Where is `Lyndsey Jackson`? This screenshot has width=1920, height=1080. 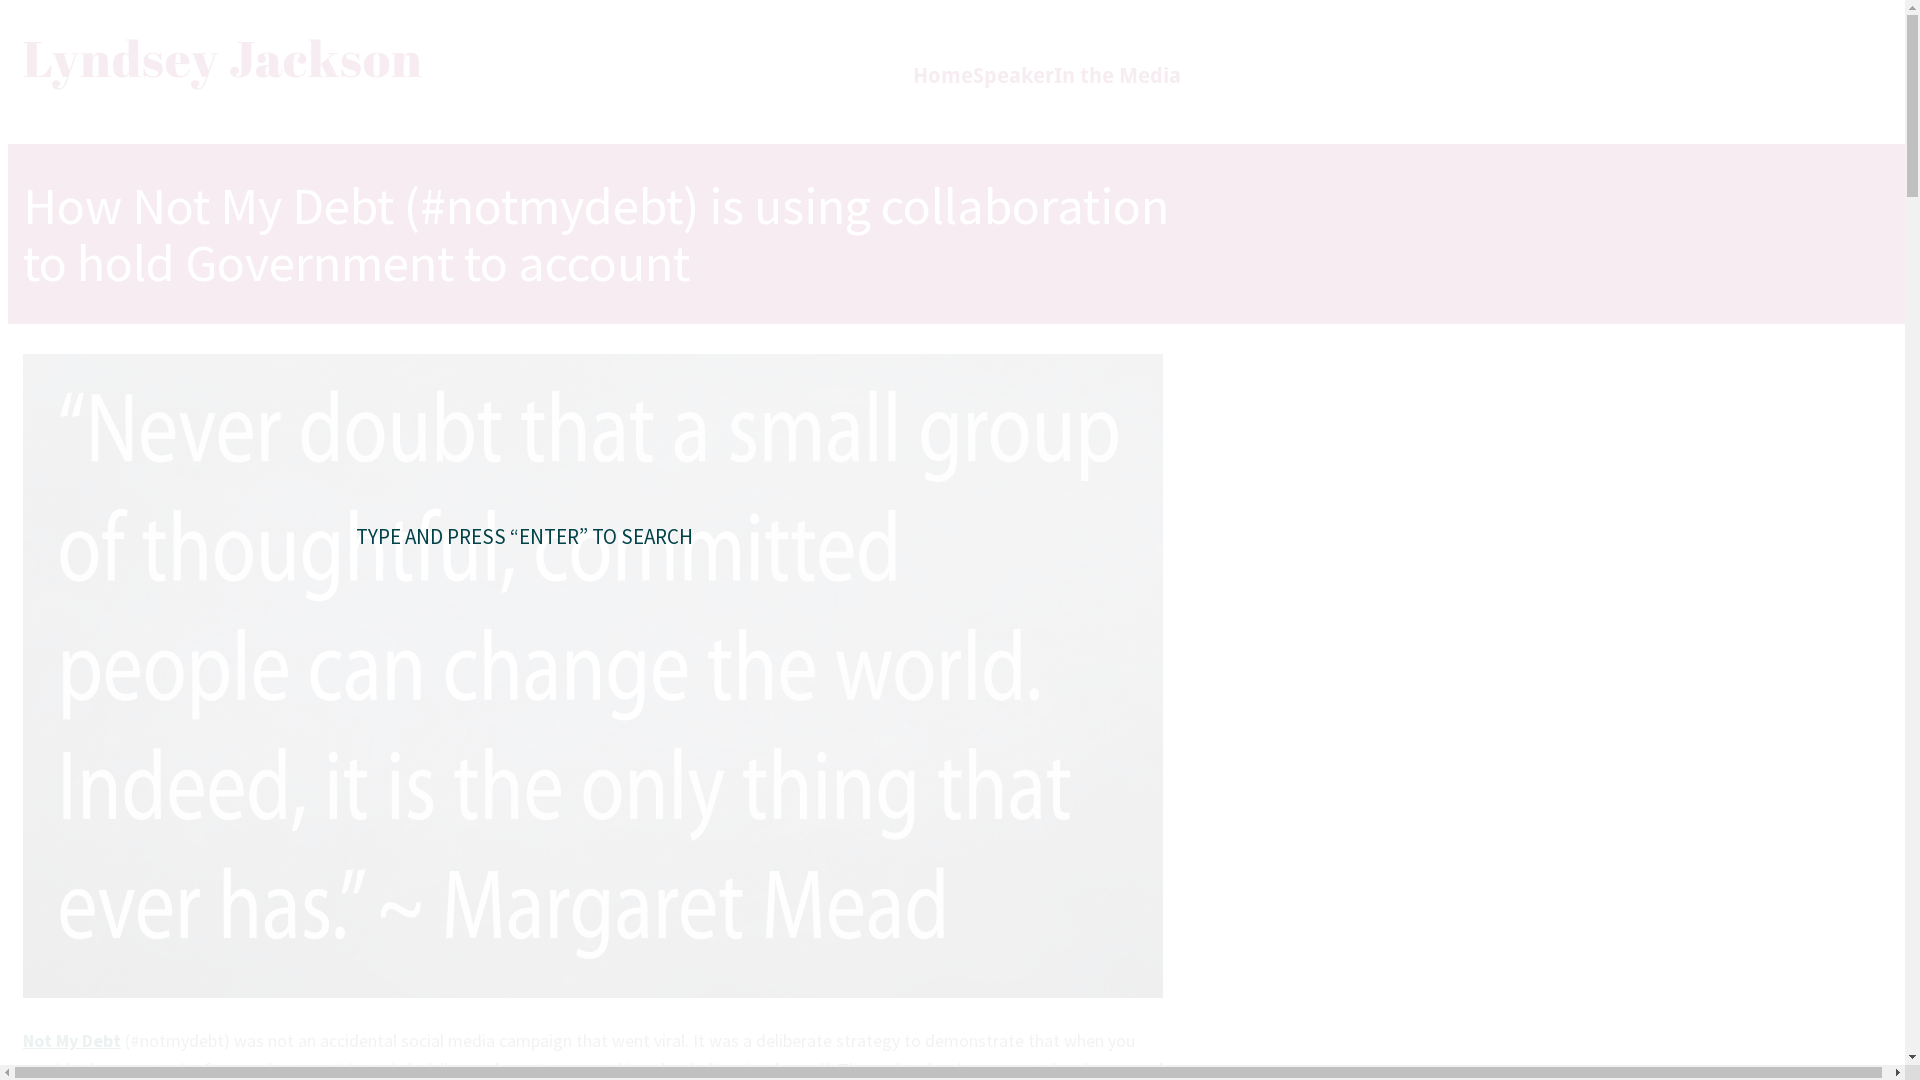 Lyndsey Jackson is located at coordinates (230, 58).